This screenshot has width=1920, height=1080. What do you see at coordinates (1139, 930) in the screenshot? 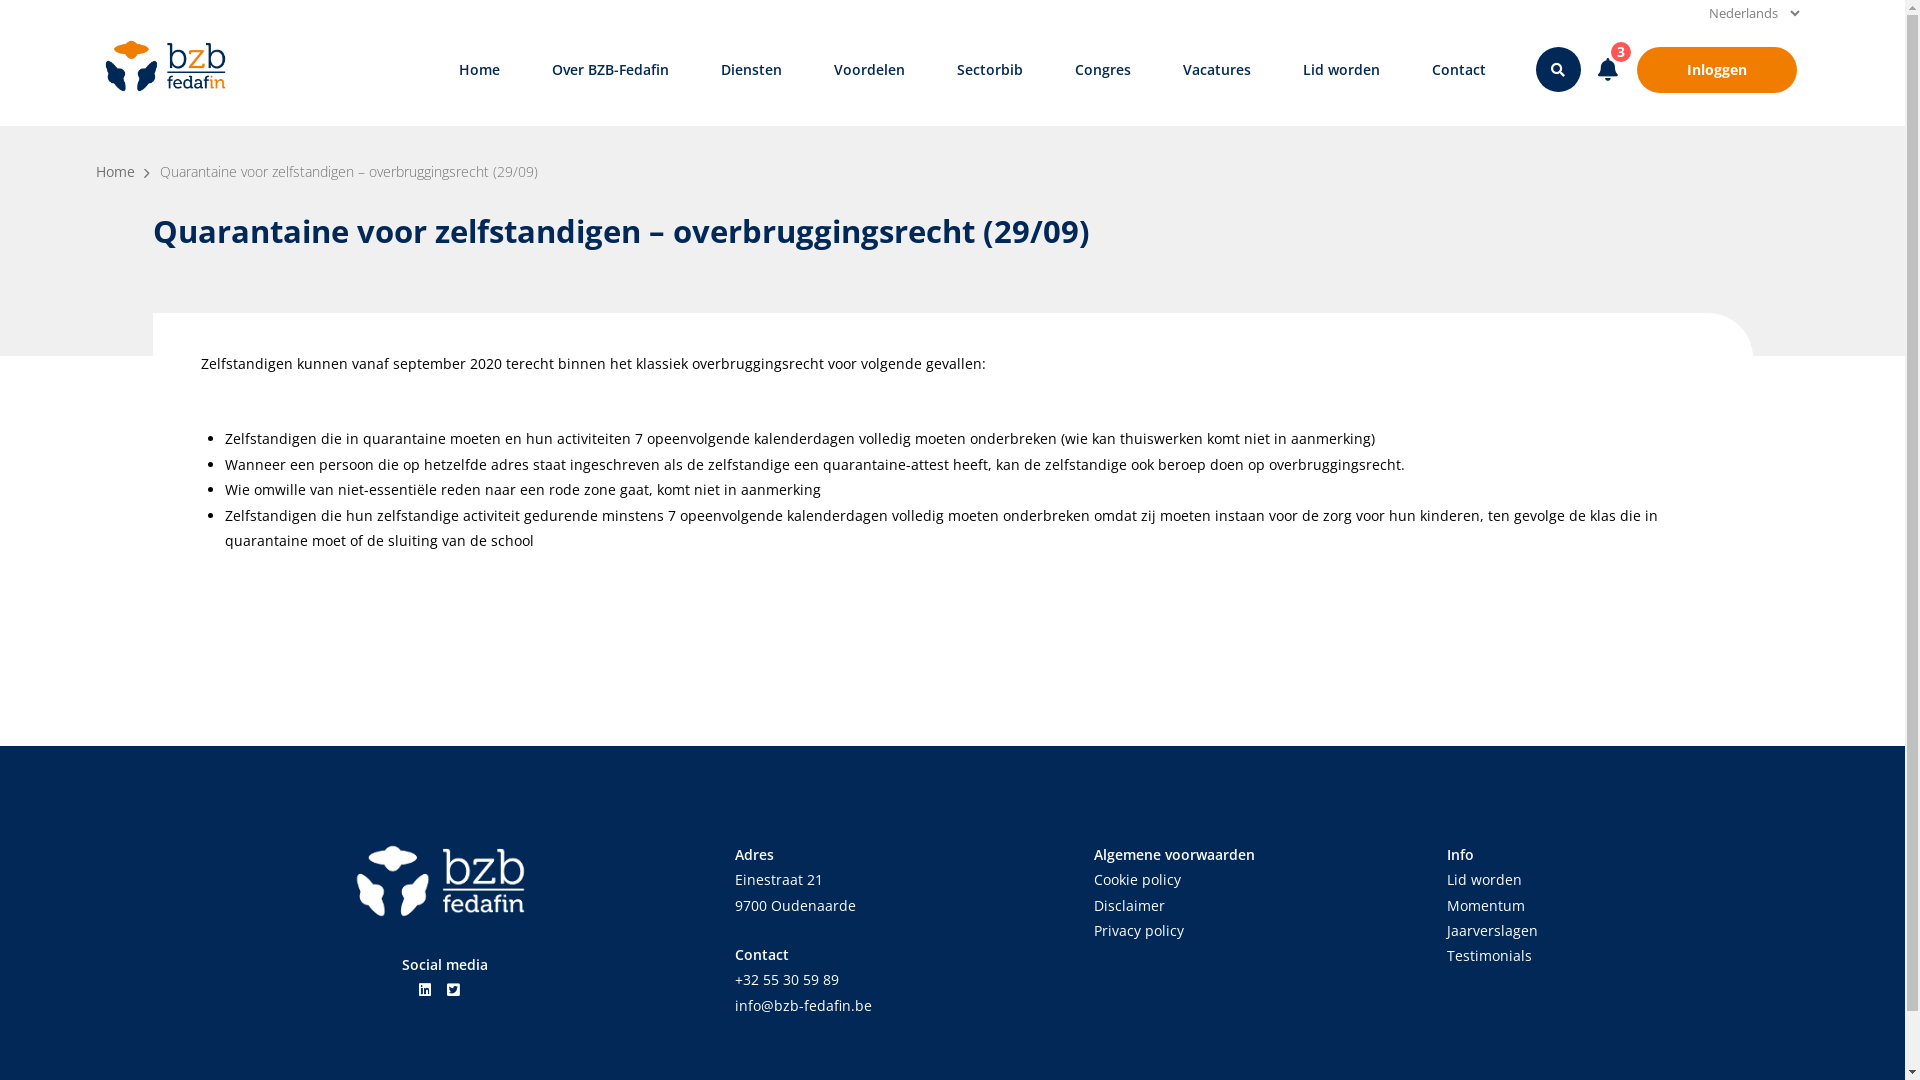
I see `Privacy policy` at bounding box center [1139, 930].